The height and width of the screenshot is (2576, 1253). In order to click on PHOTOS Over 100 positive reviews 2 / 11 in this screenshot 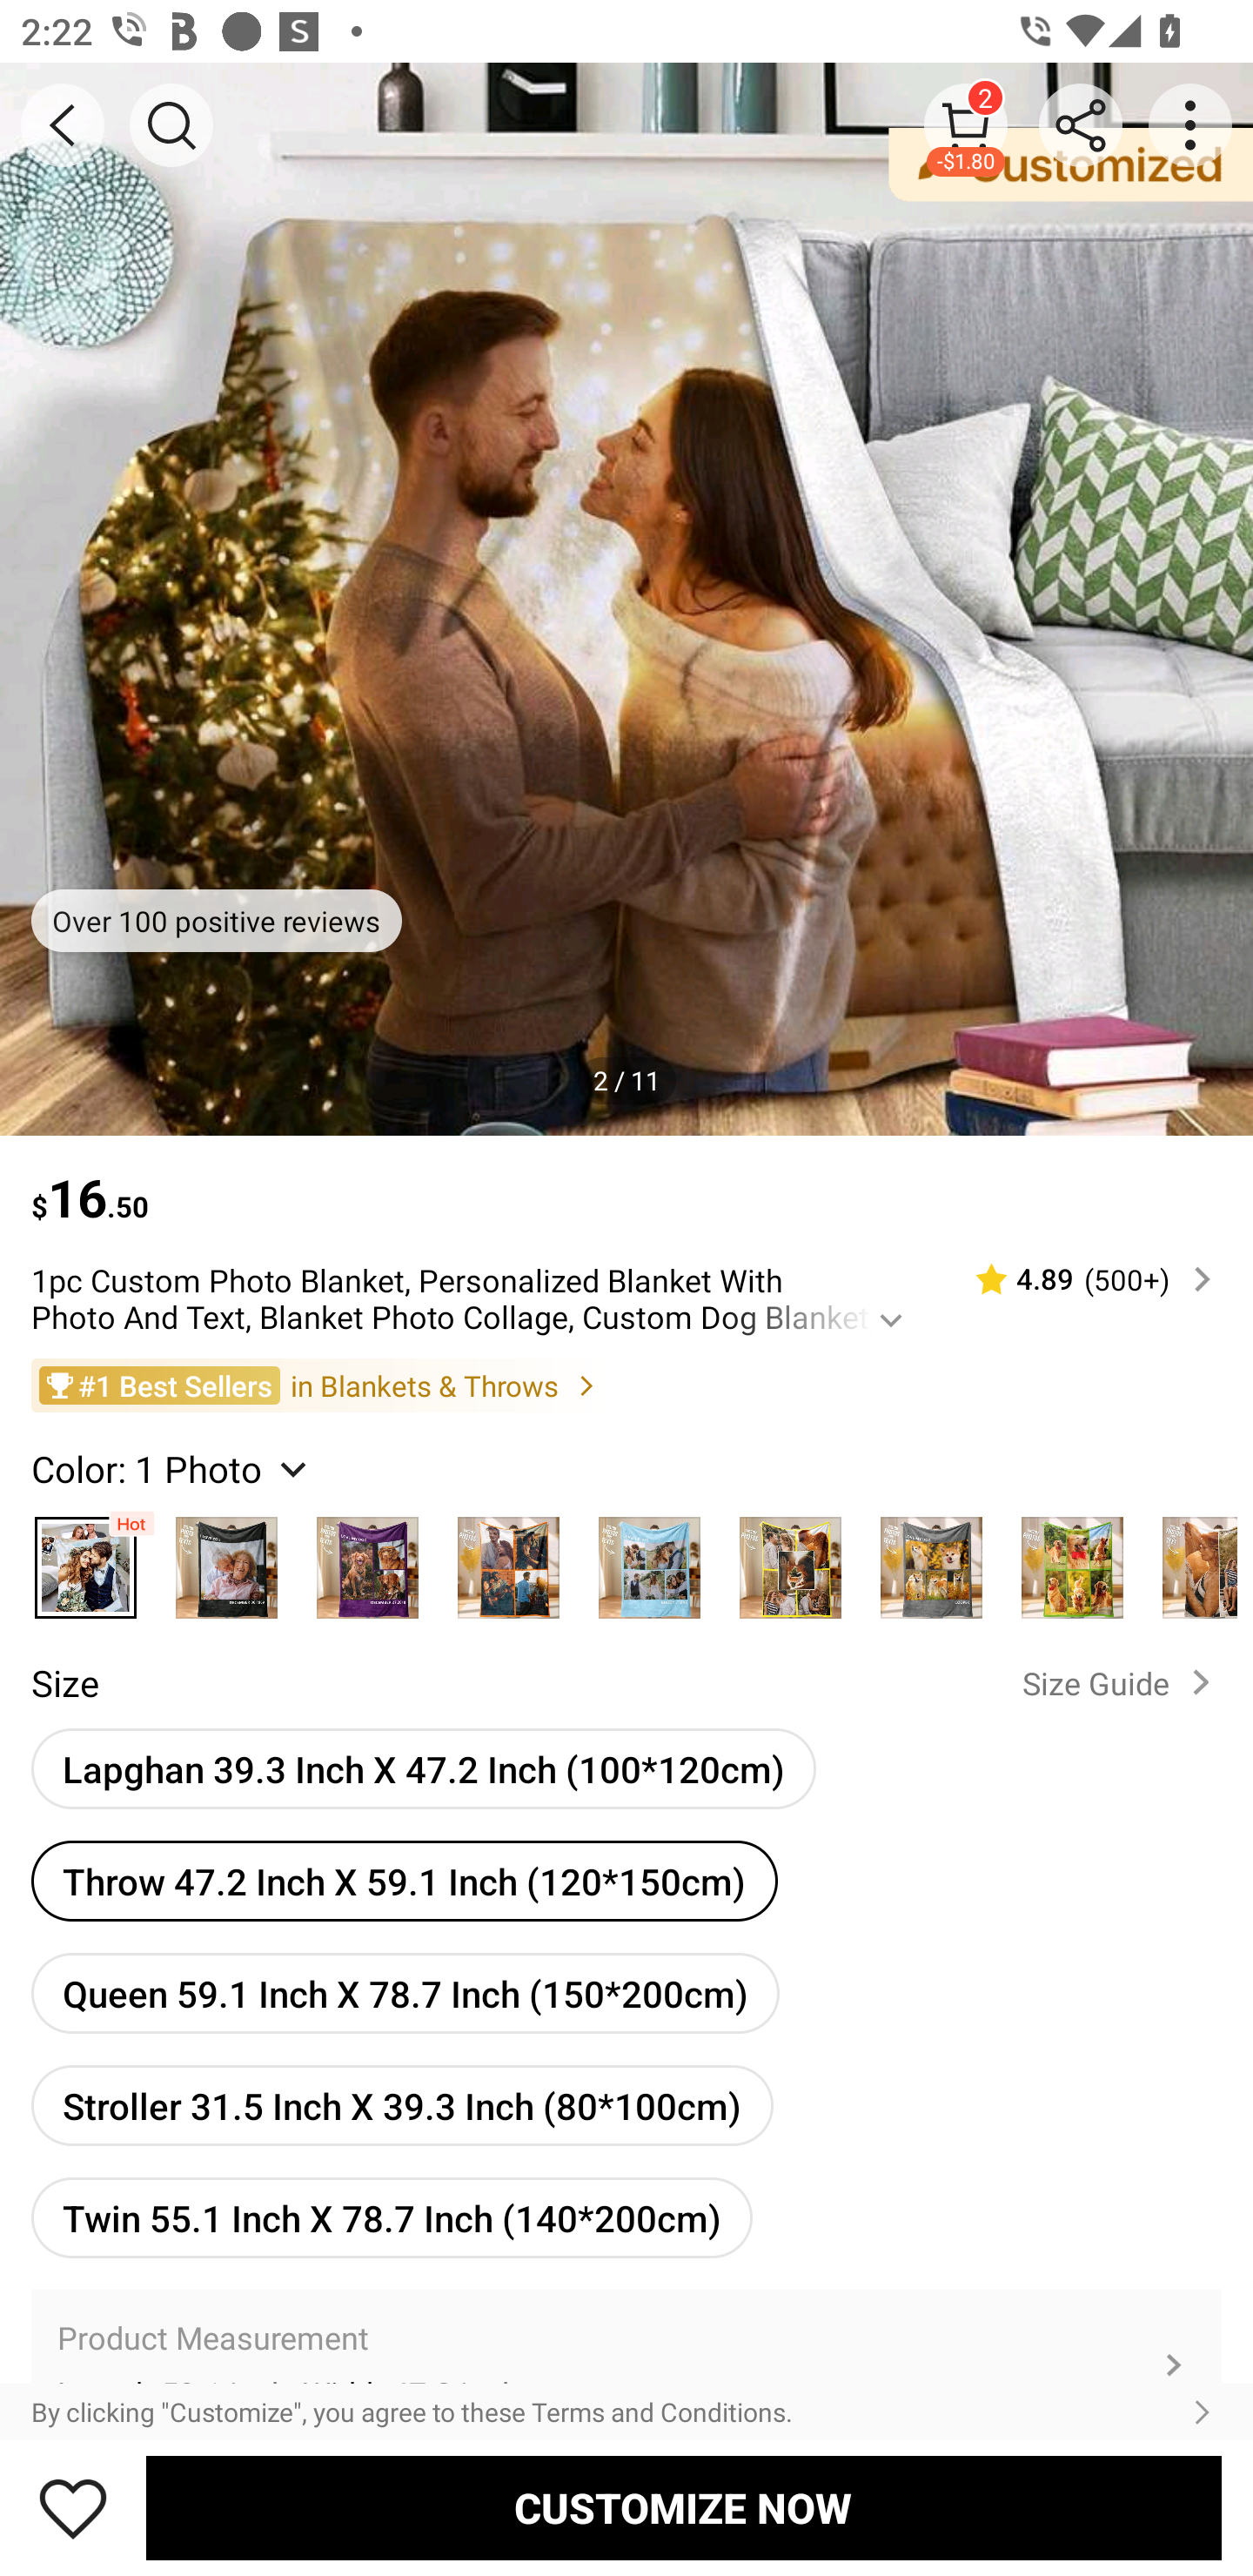, I will do `click(626, 599)`.